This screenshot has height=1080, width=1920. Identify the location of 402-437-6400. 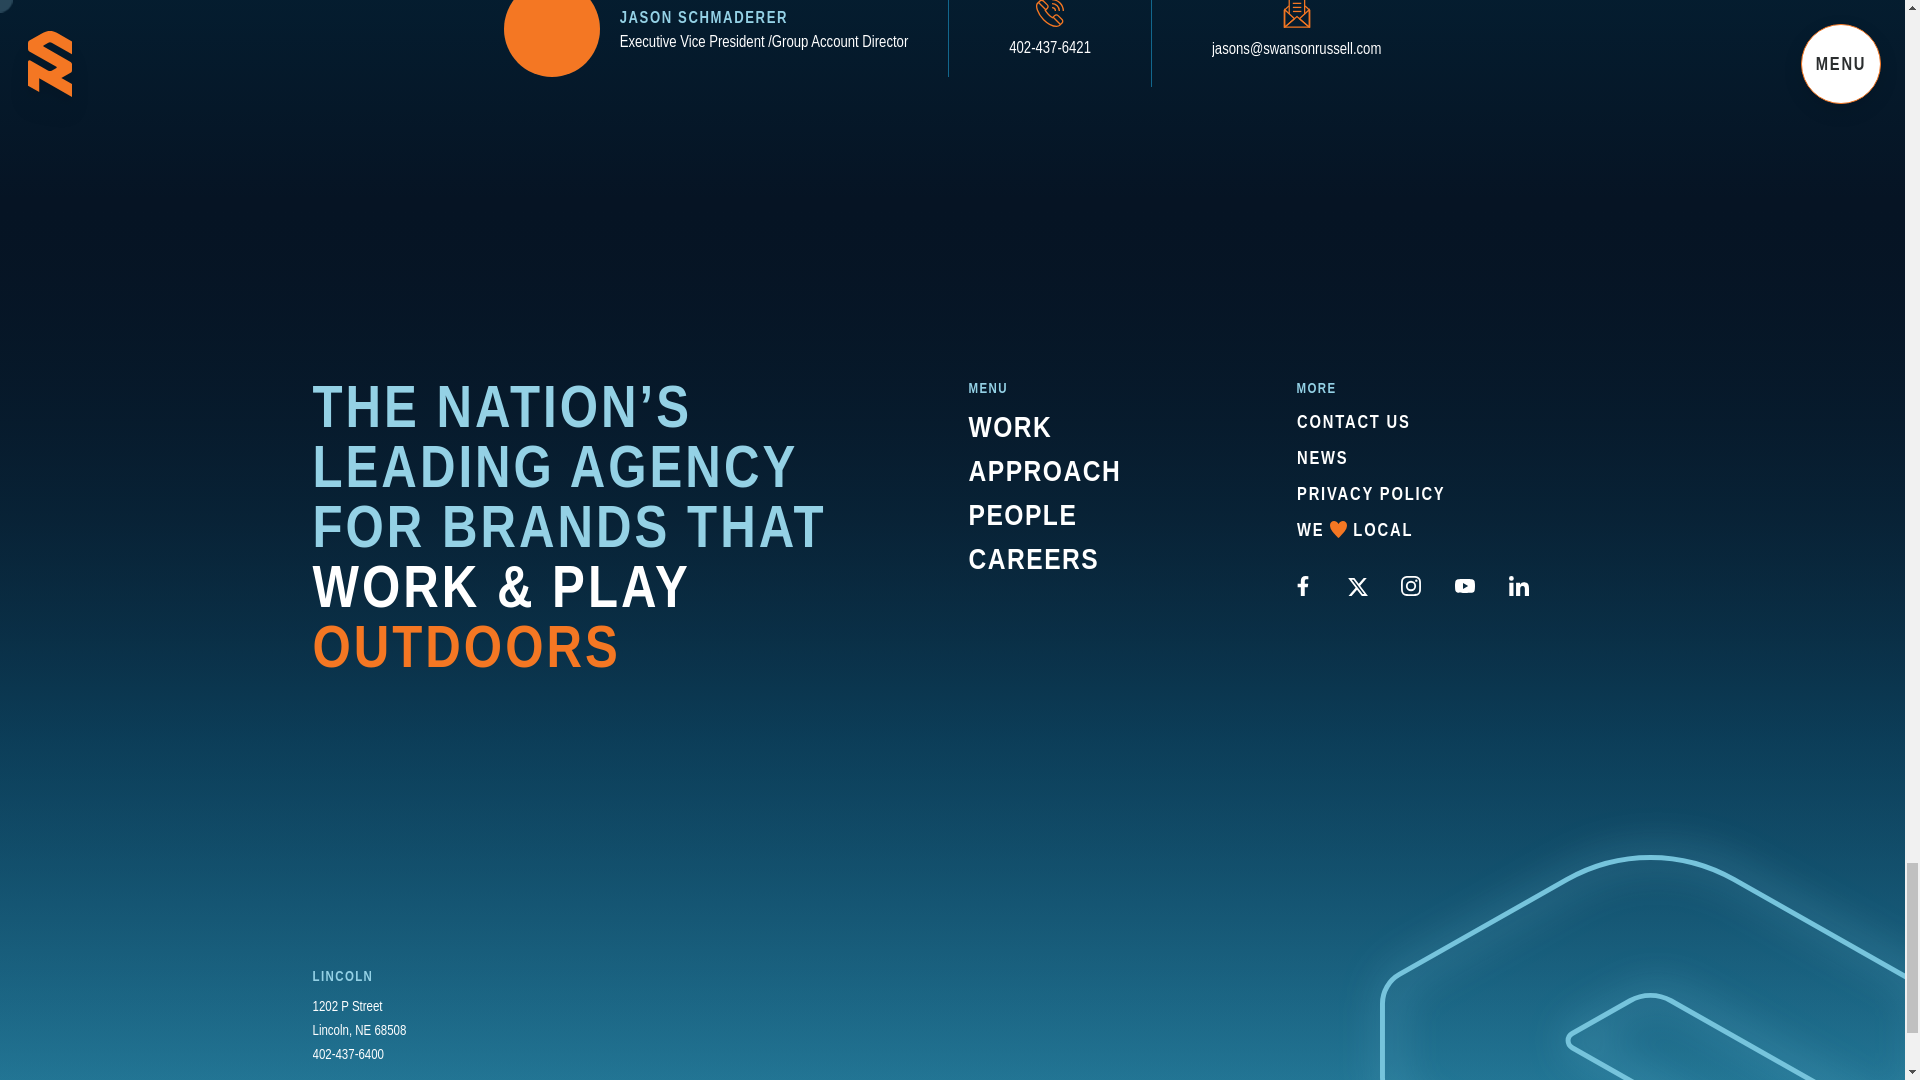
(348, 1054).